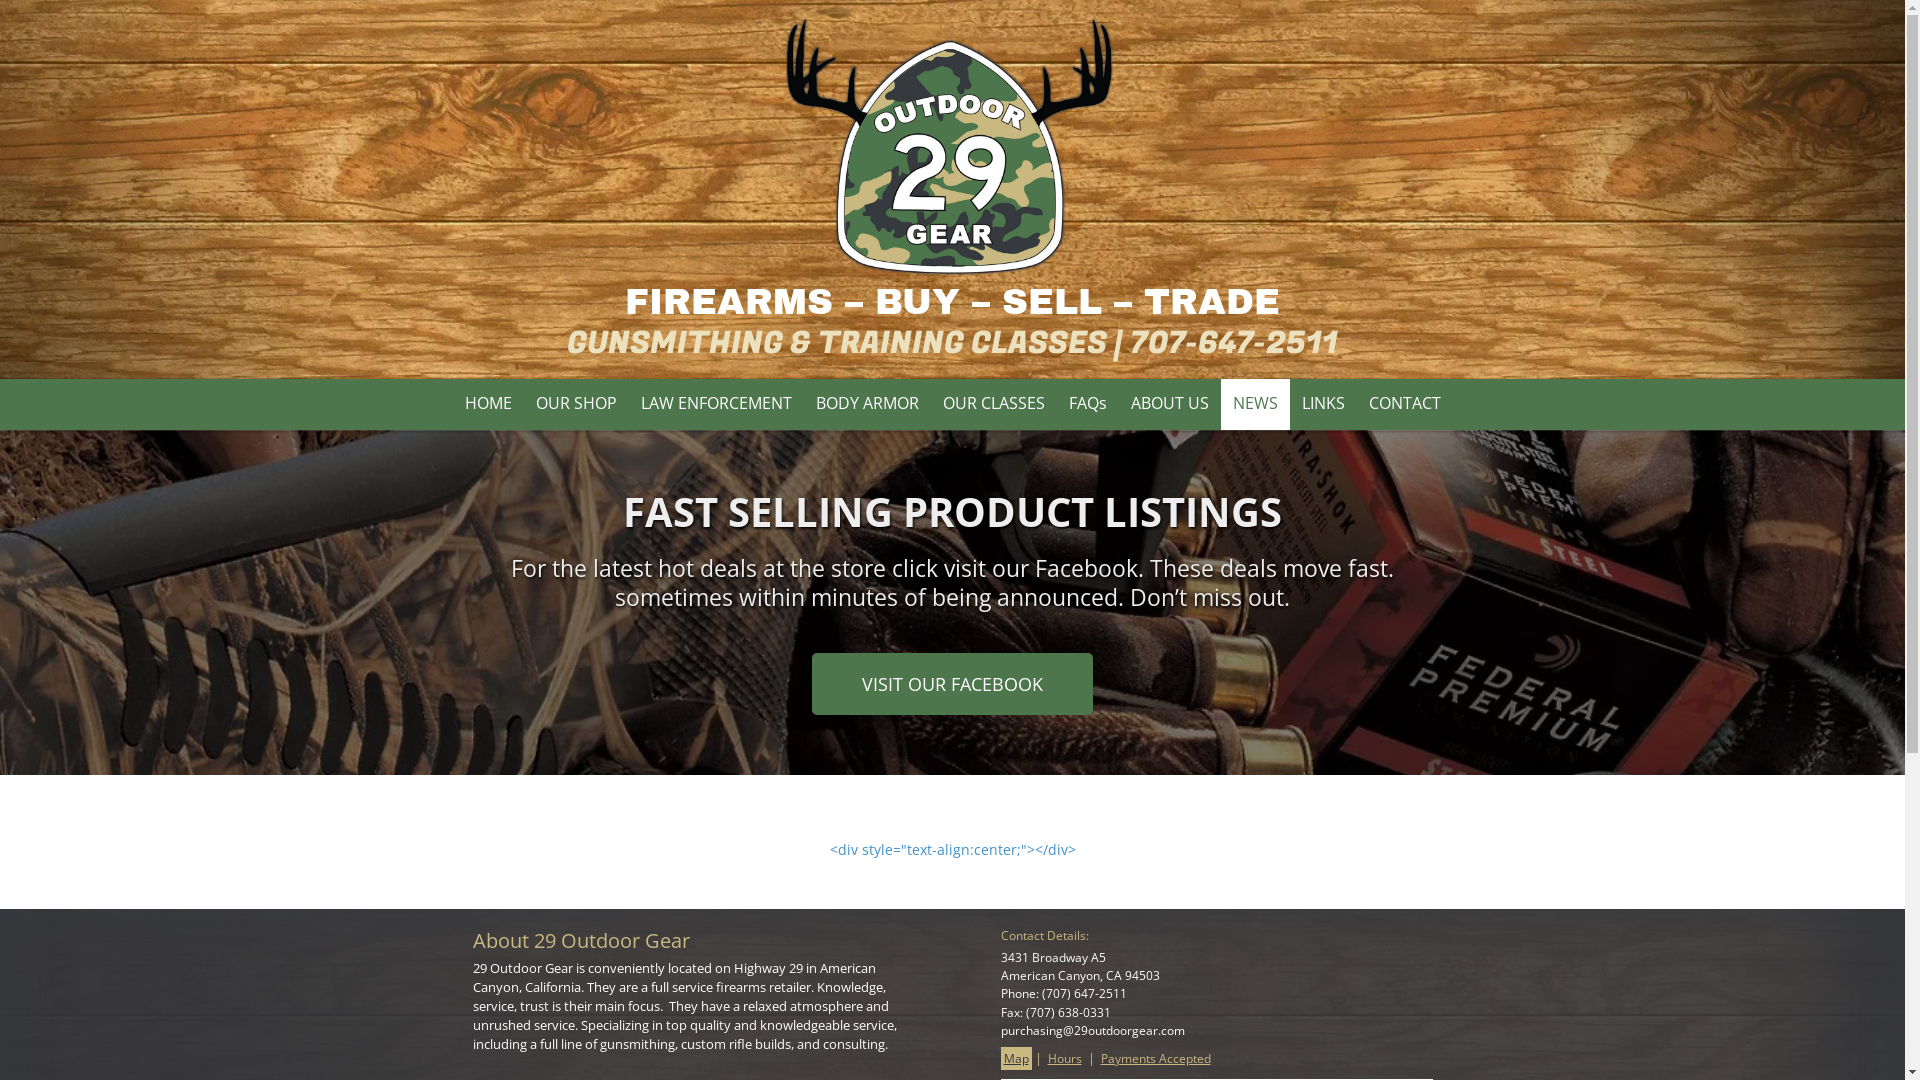 This screenshot has height=1080, width=1920. I want to click on FAQs, so click(1087, 404).